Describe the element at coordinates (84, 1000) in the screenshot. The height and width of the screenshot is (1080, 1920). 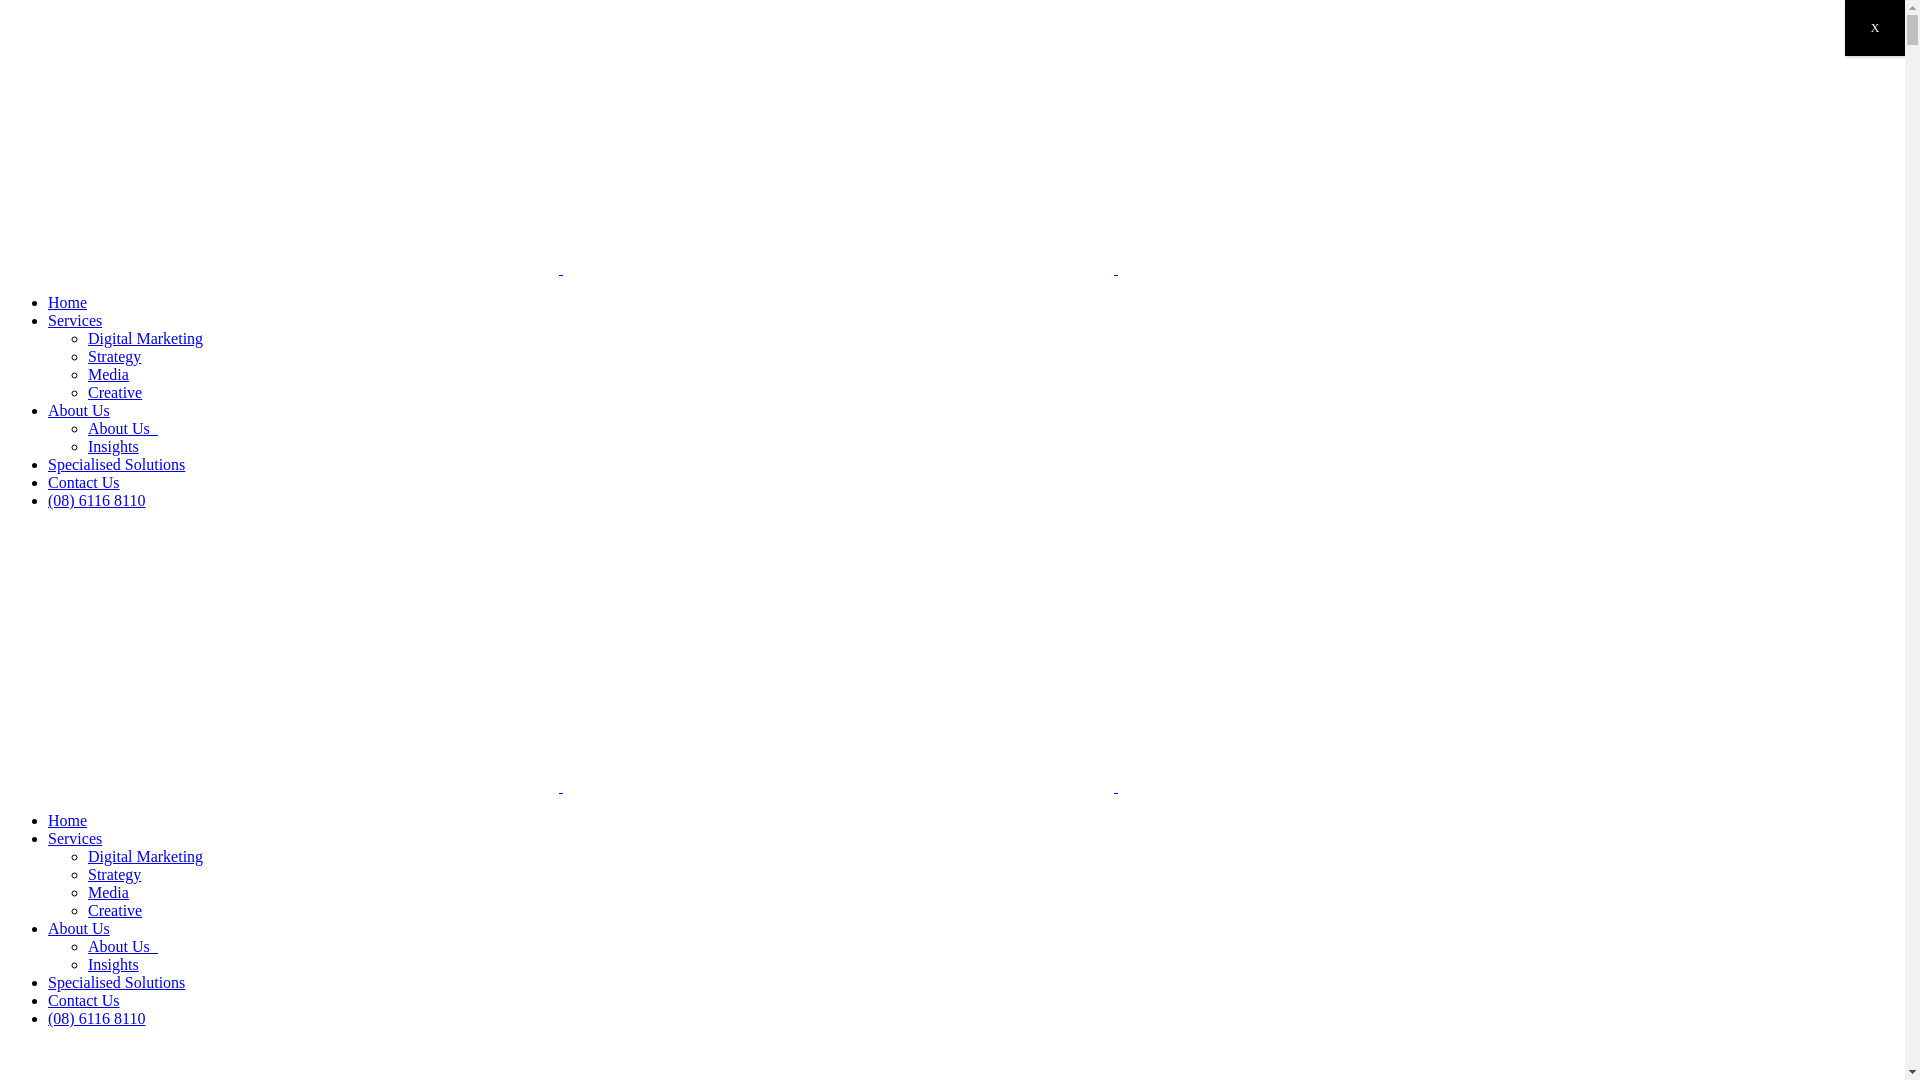
I see `Contact Us` at that location.